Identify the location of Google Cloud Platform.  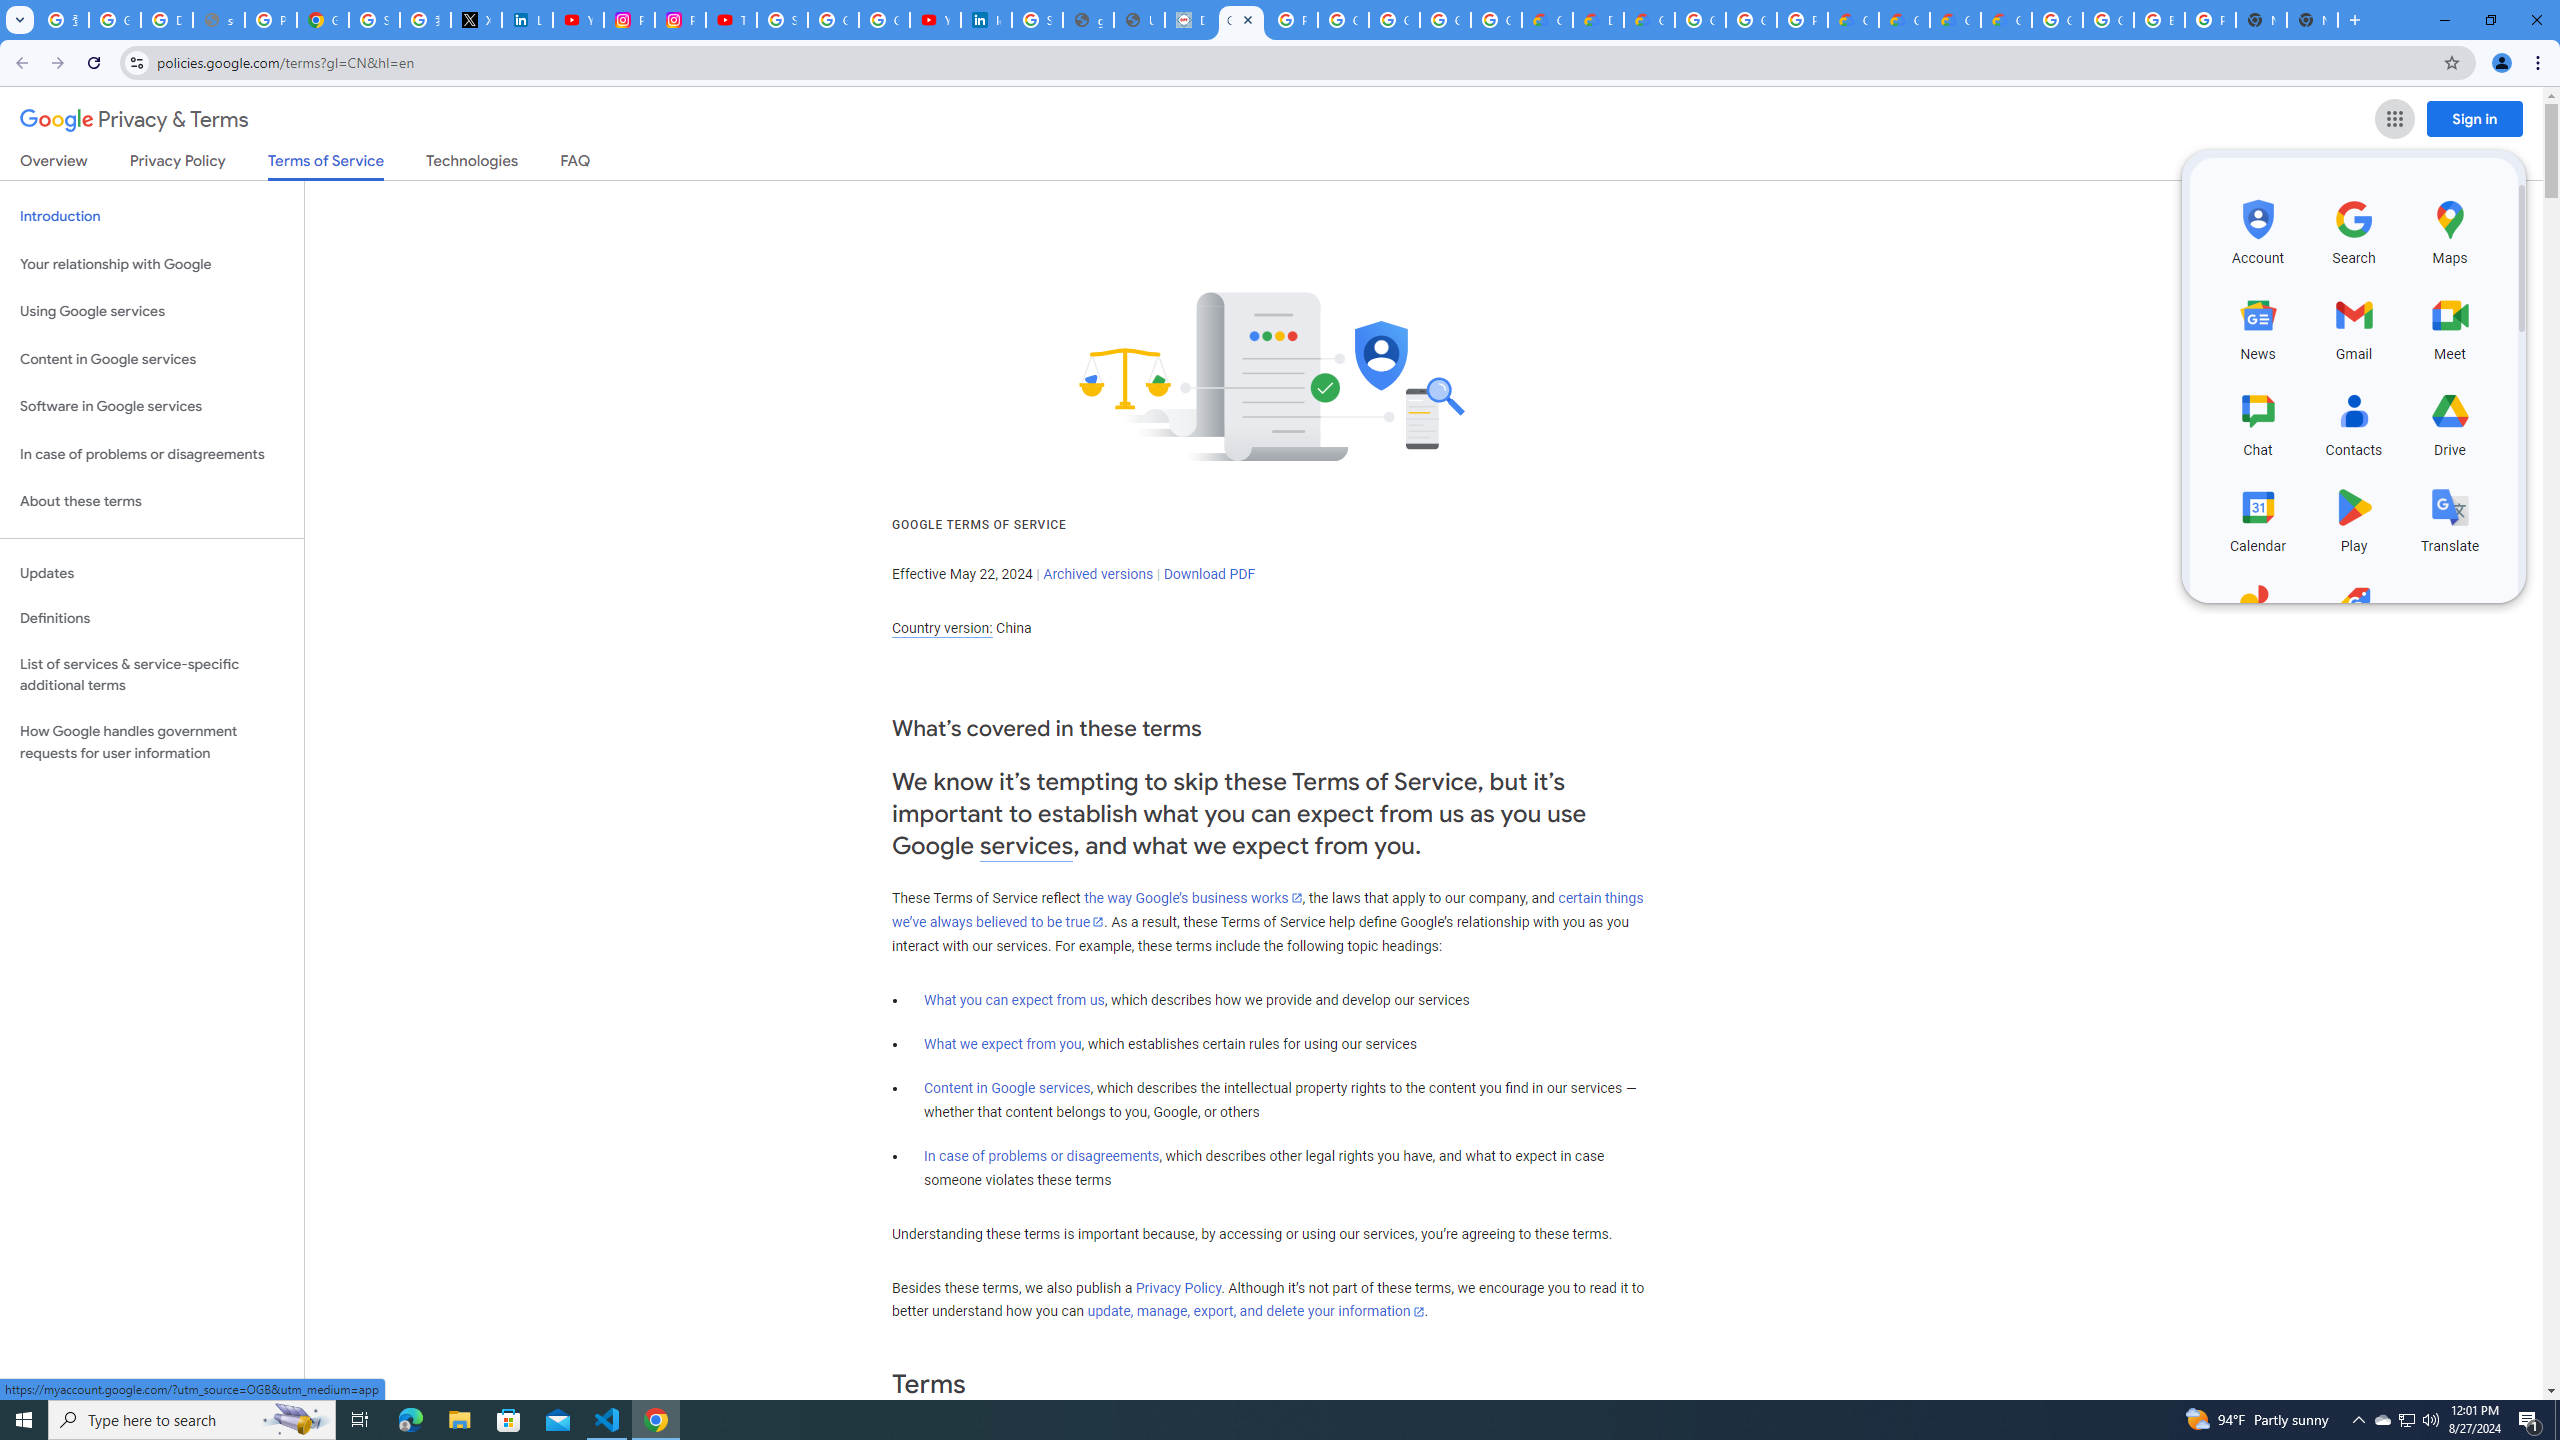
(1700, 20).